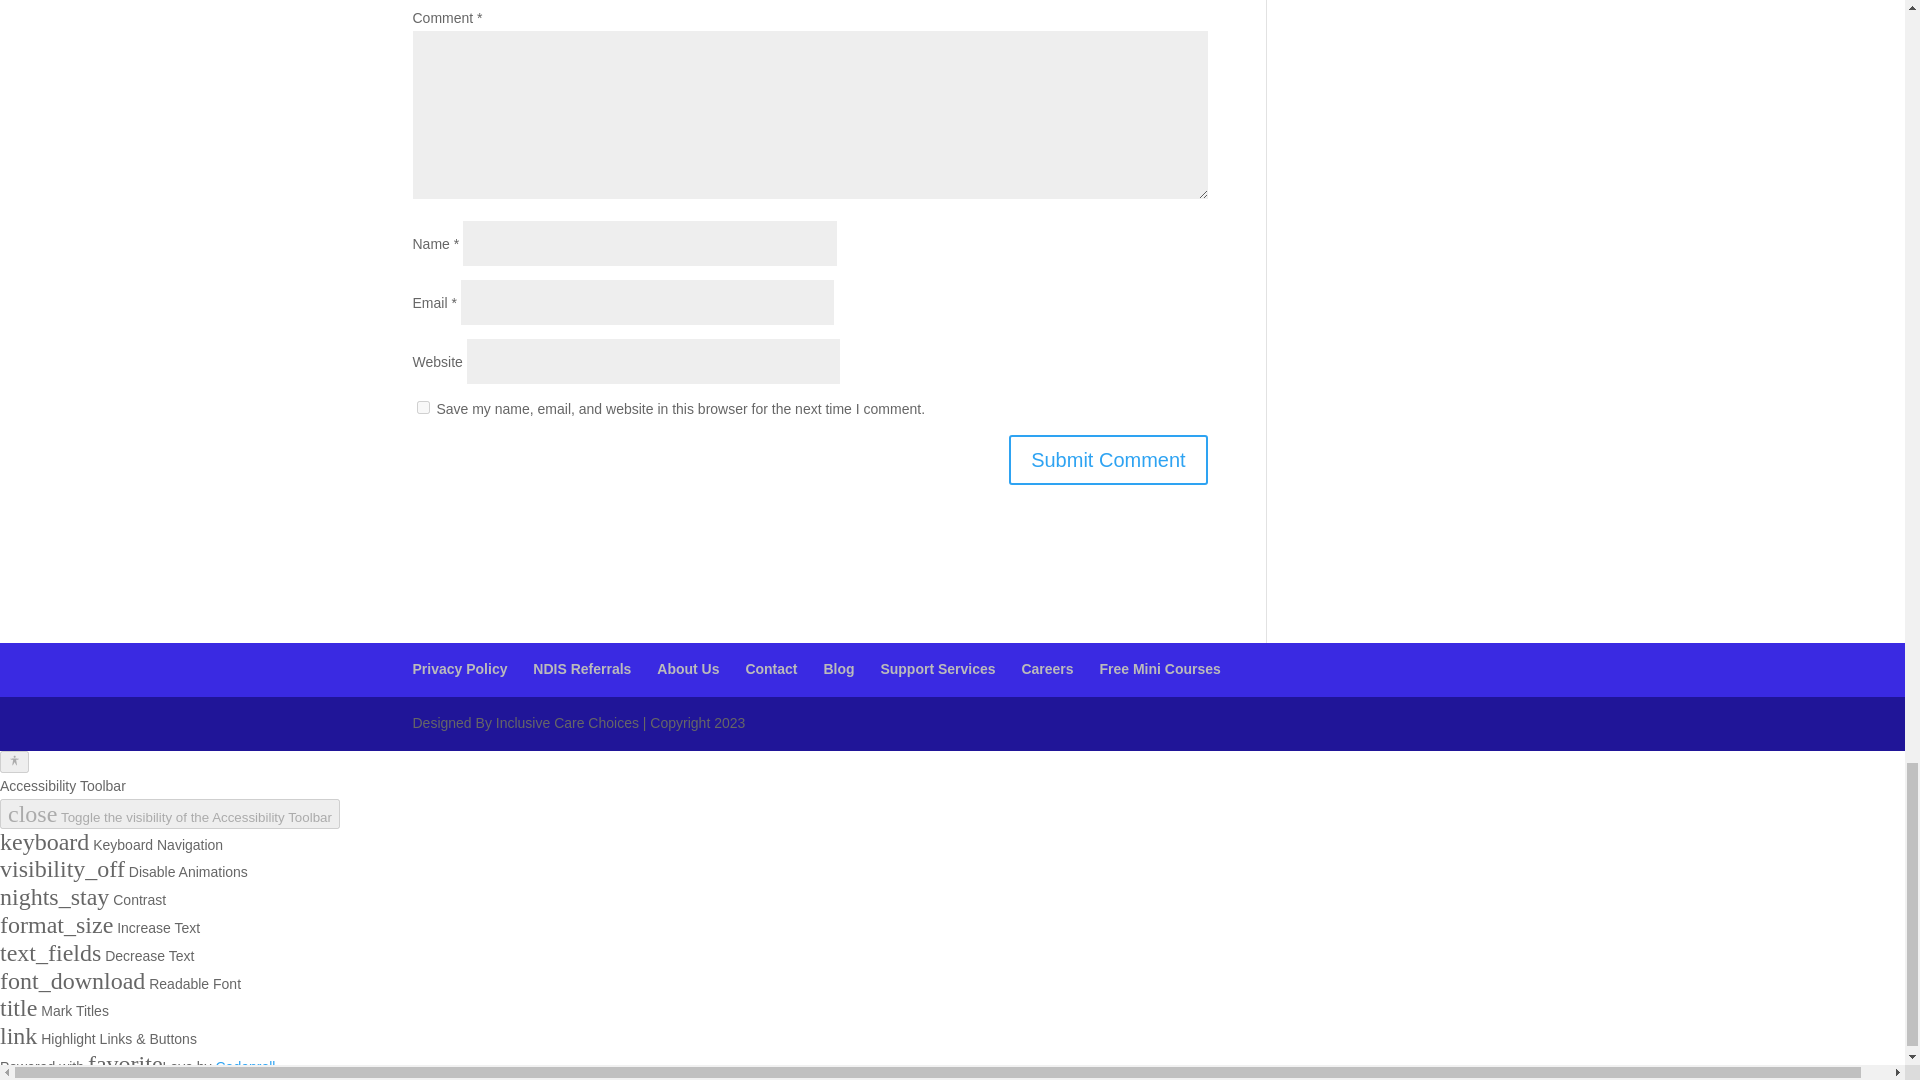 The image size is (1920, 1080). Describe the element at coordinates (582, 668) in the screenshot. I see `NDIS Referrals` at that location.